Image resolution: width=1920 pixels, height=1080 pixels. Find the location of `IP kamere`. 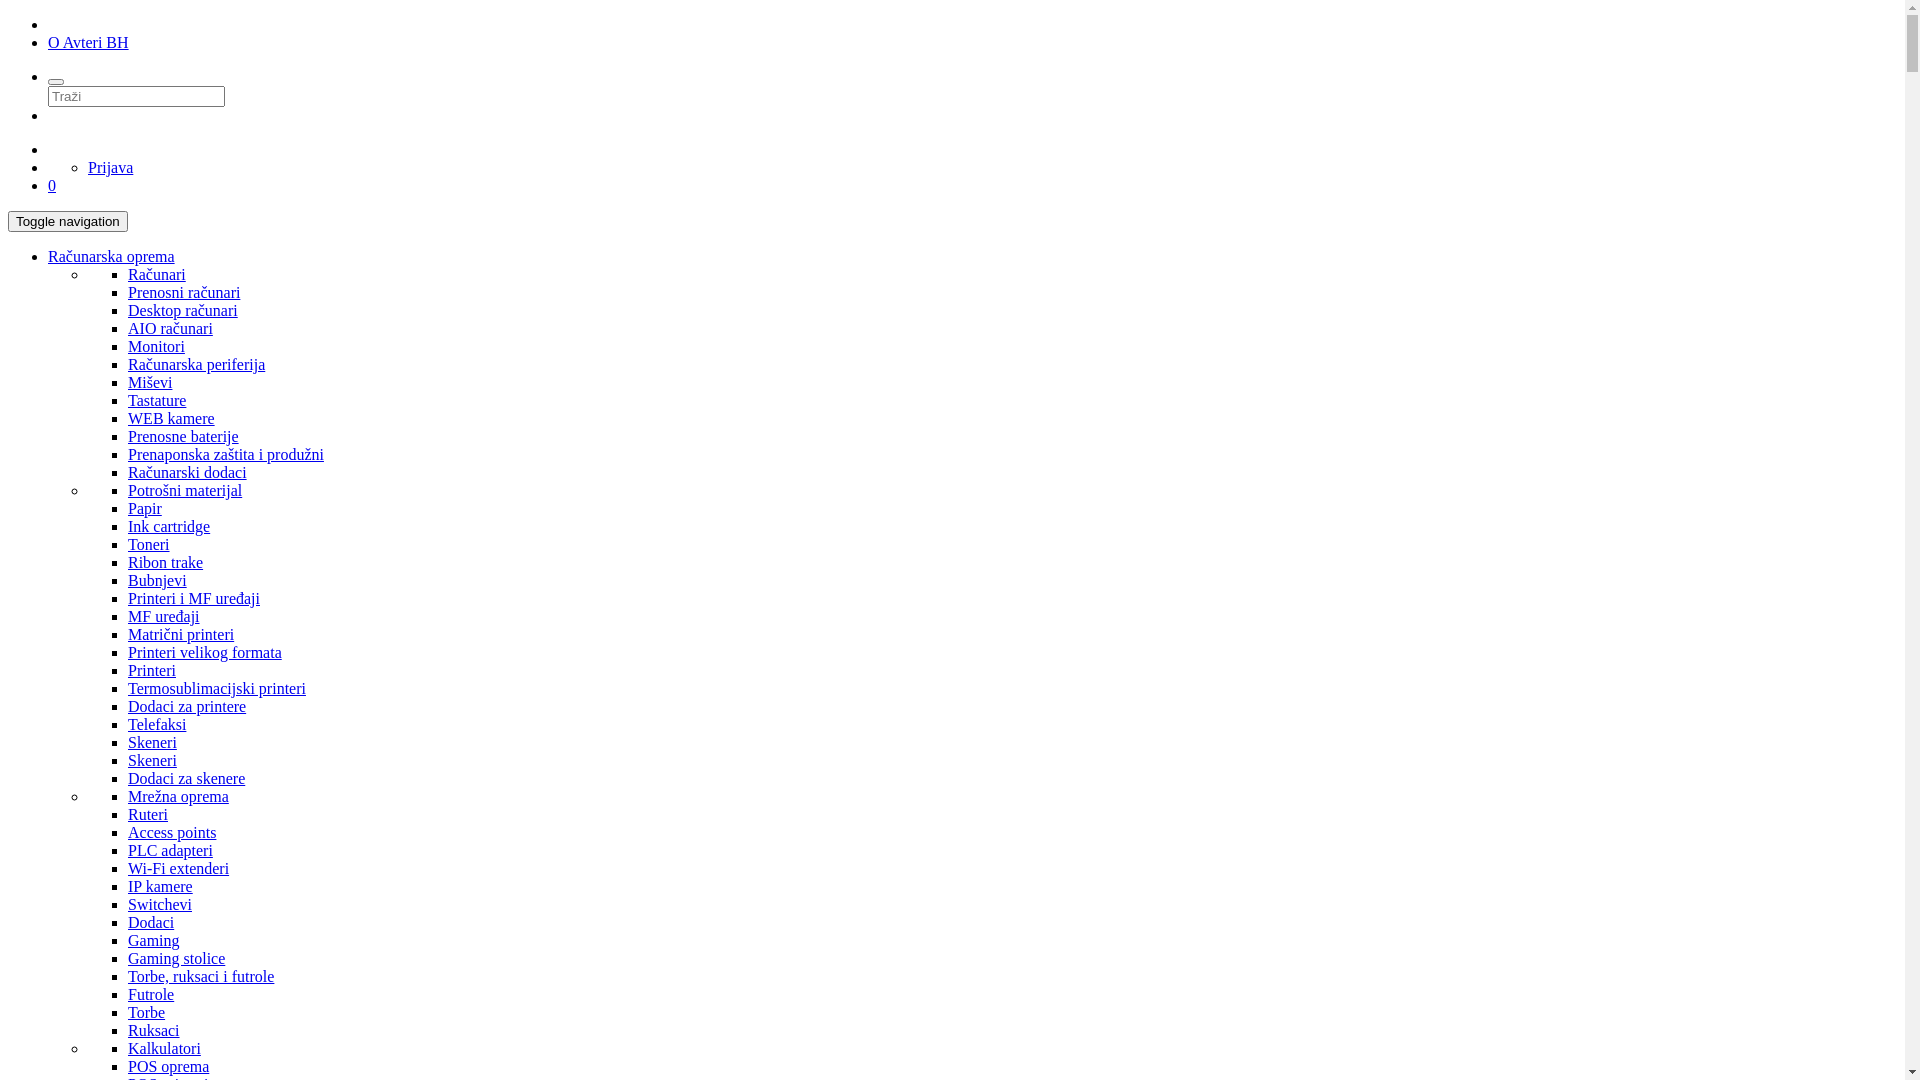

IP kamere is located at coordinates (160, 886).